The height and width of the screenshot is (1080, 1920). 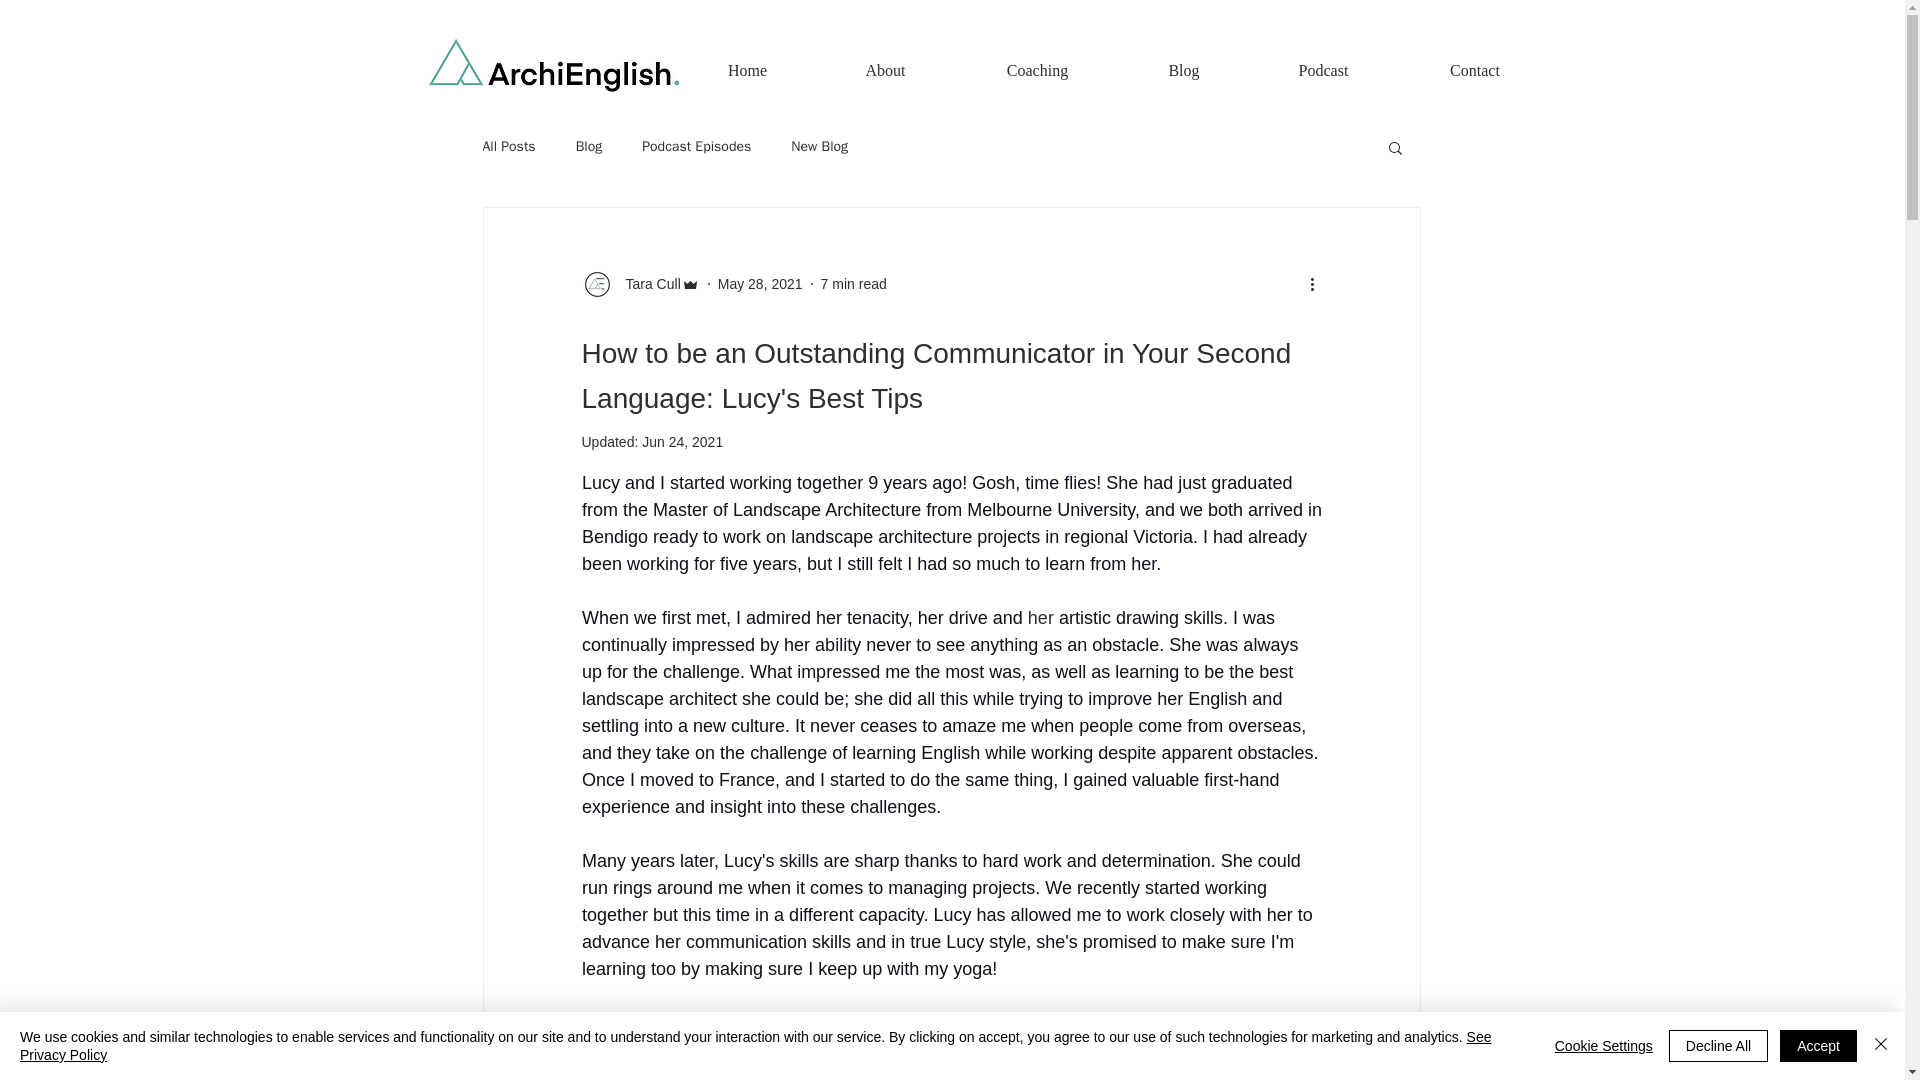 What do you see at coordinates (1475, 62) in the screenshot?
I see `Contact` at bounding box center [1475, 62].